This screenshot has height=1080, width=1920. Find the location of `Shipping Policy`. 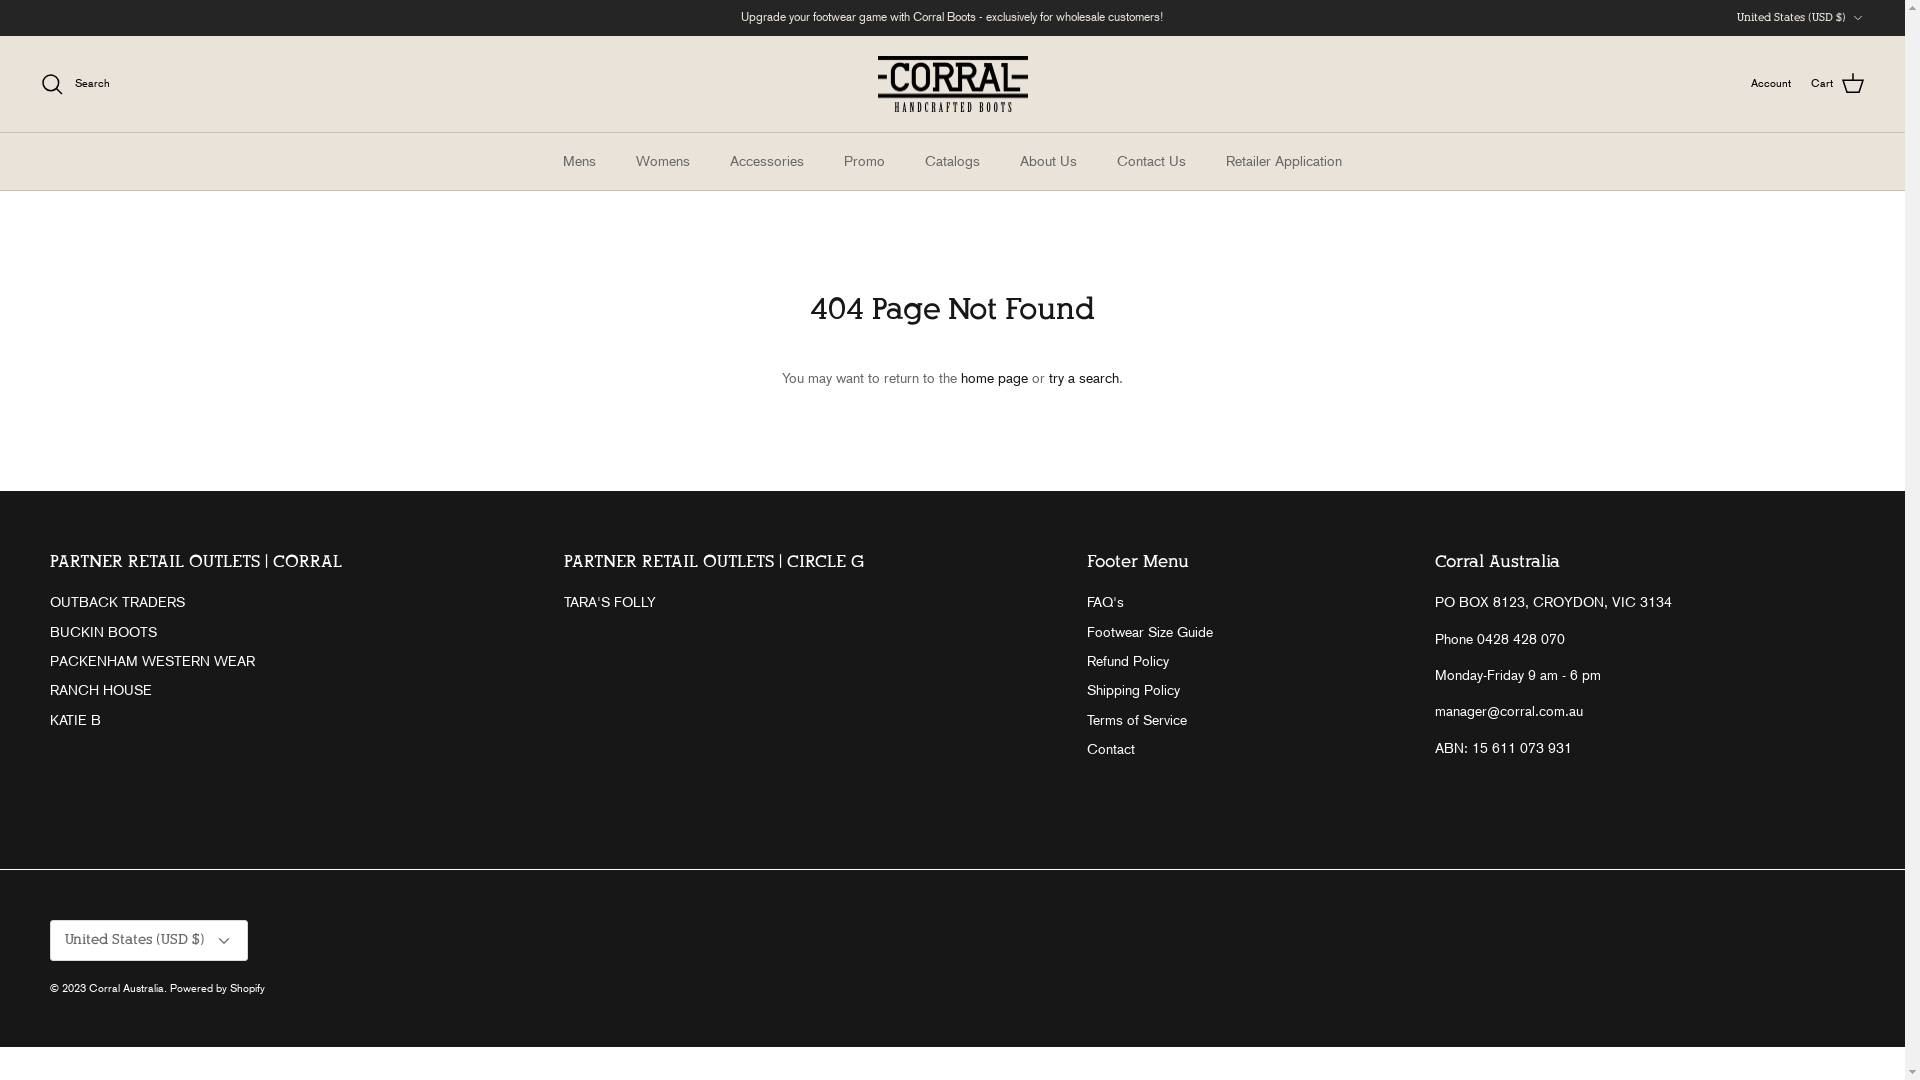

Shipping Policy is located at coordinates (1134, 690).